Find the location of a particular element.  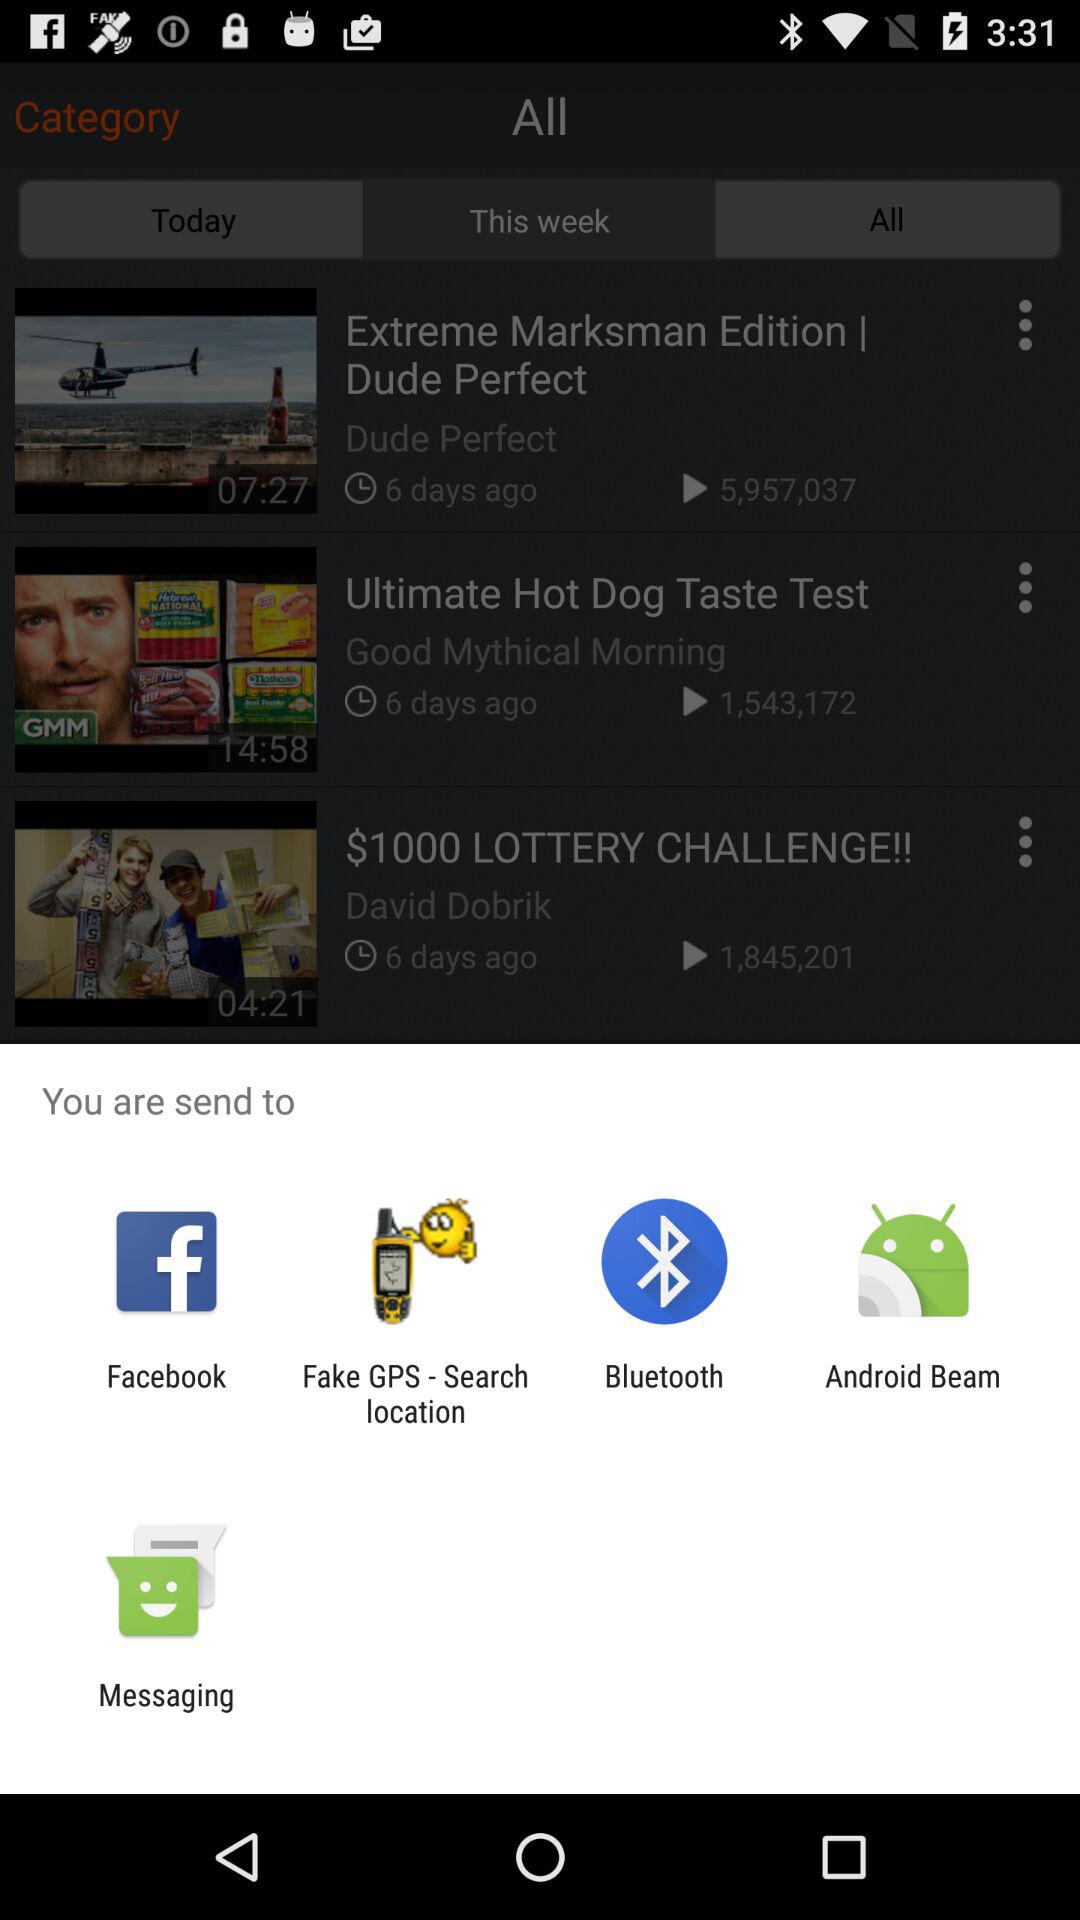

choose item to the left of the fake gps search app is located at coordinates (166, 1393).